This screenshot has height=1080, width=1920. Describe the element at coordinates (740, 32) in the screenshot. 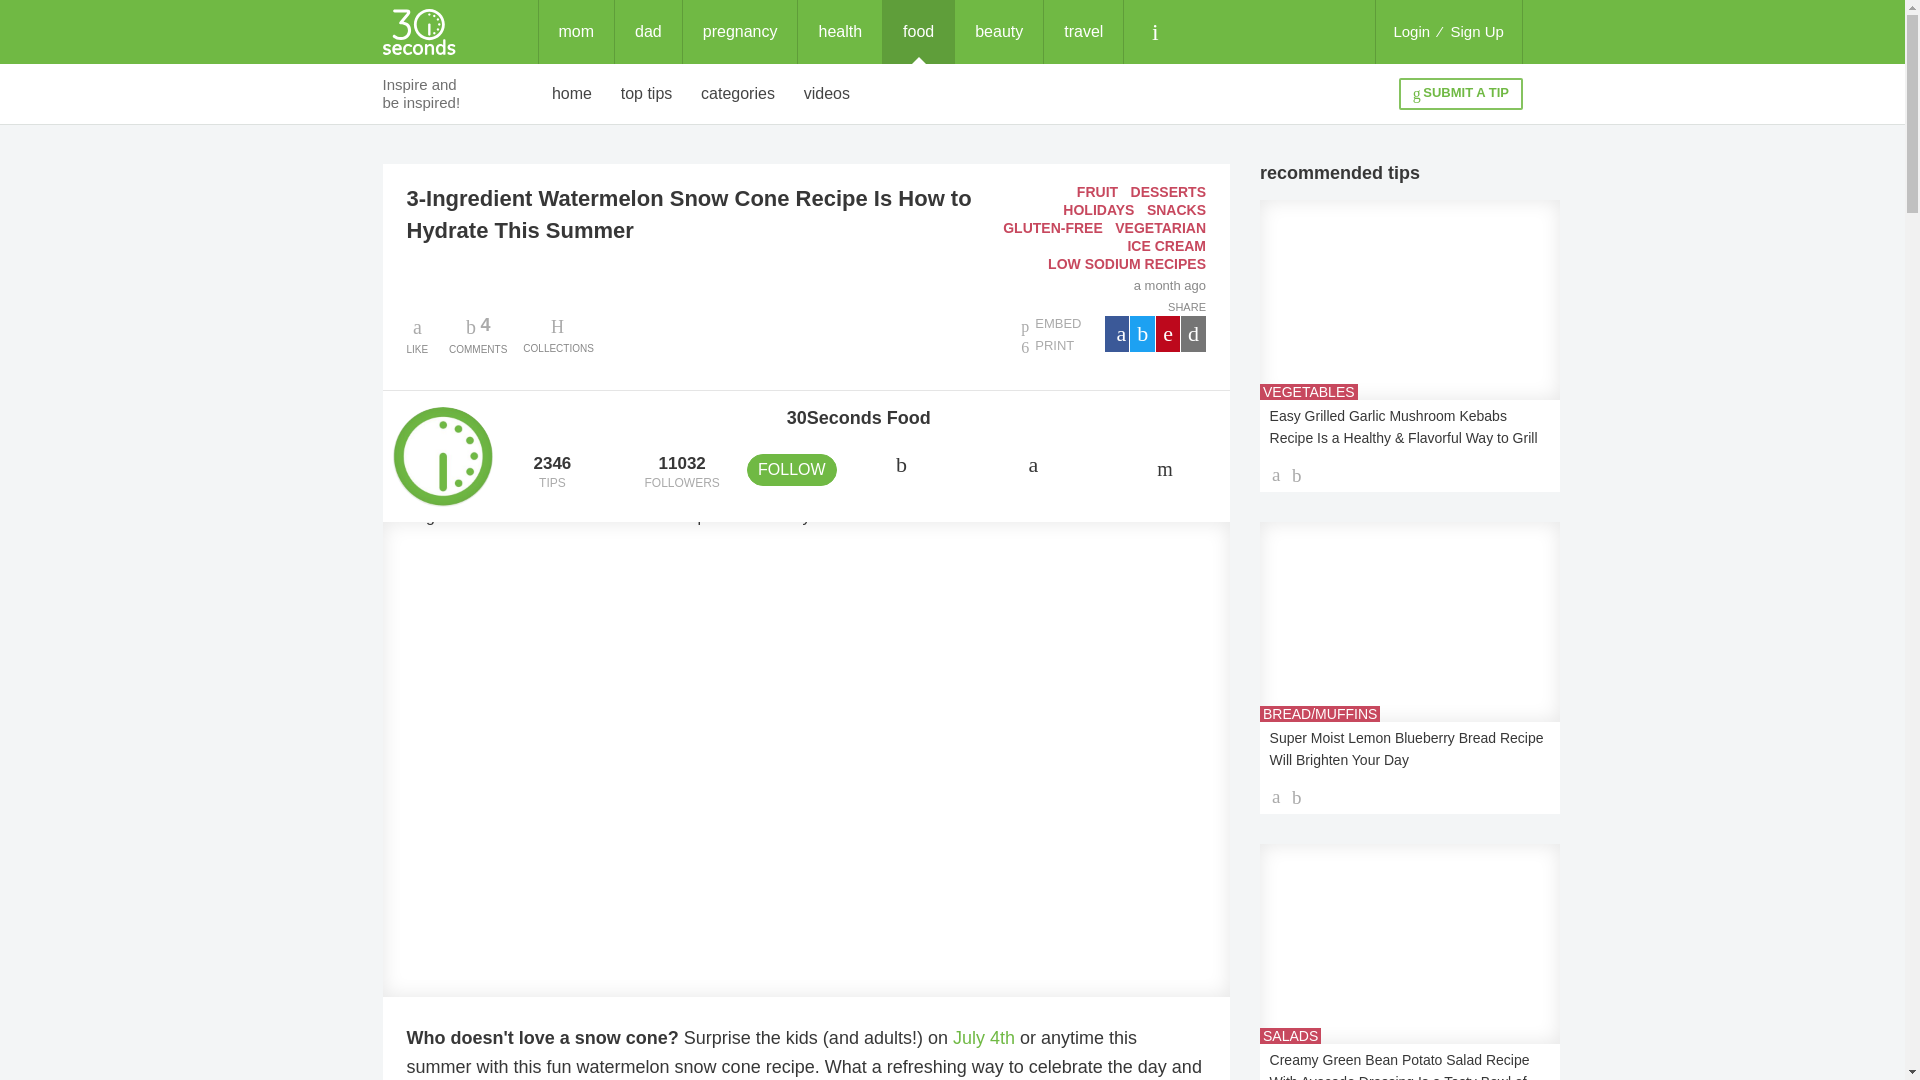

I see `pregnancy` at that location.